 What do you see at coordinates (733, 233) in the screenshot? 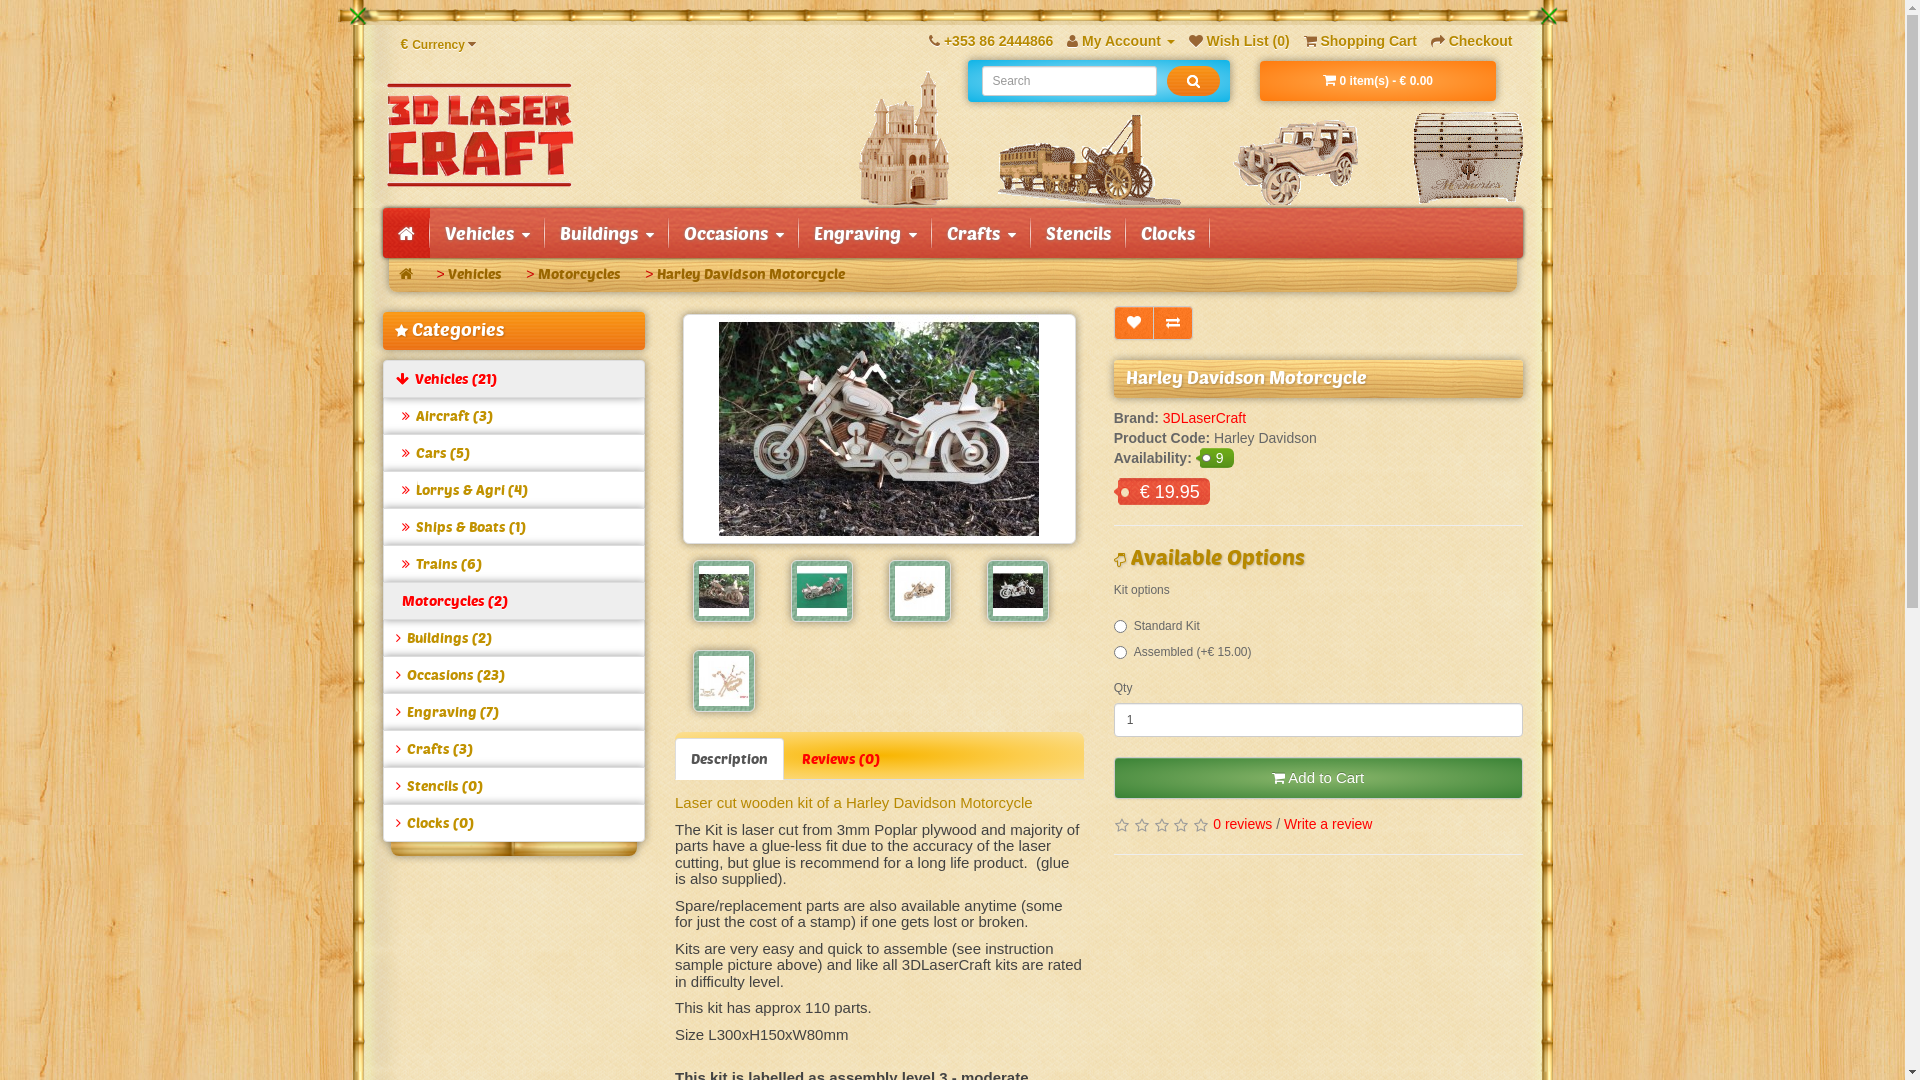
I see `Occasions  ` at bounding box center [733, 233].